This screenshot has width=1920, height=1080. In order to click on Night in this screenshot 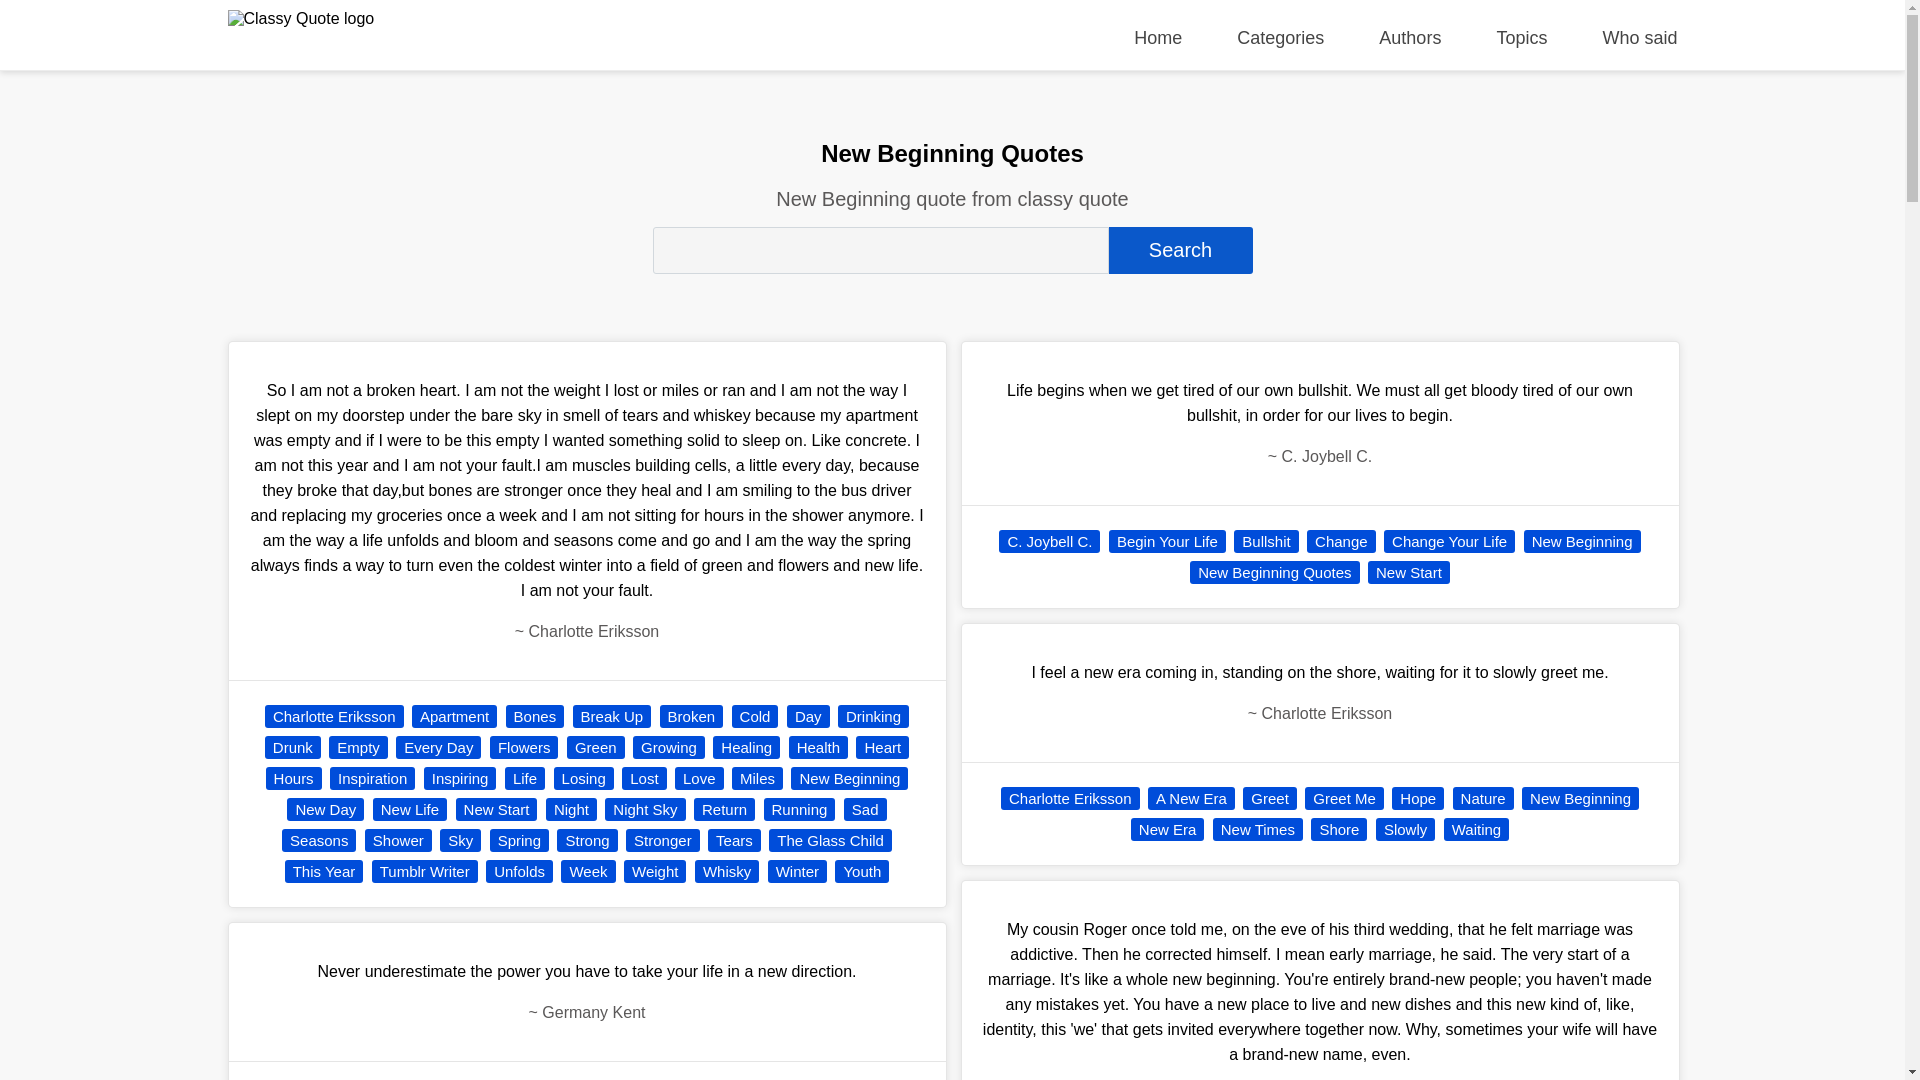, I will do `click(571, 809)`.